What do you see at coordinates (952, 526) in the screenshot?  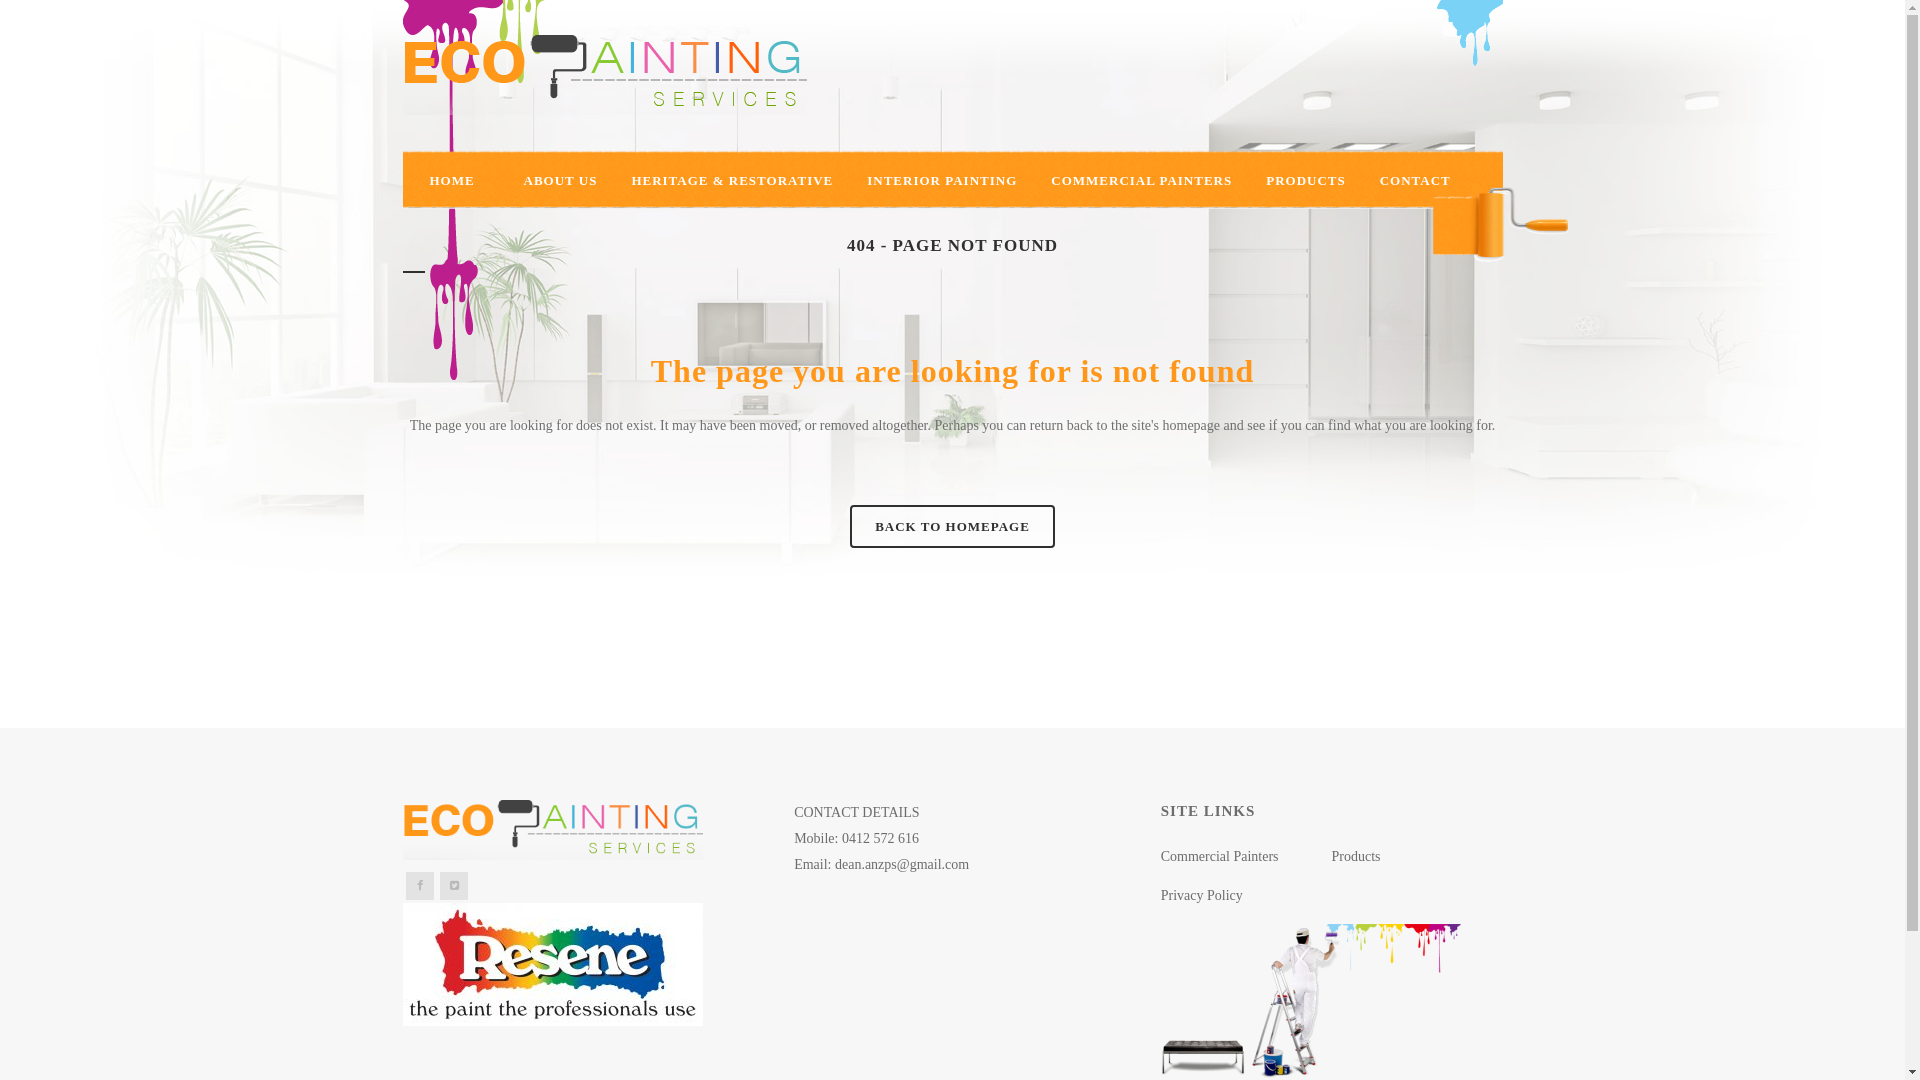 I see `BACK TO HOMEPAGE` at bounding box center [952, 526].